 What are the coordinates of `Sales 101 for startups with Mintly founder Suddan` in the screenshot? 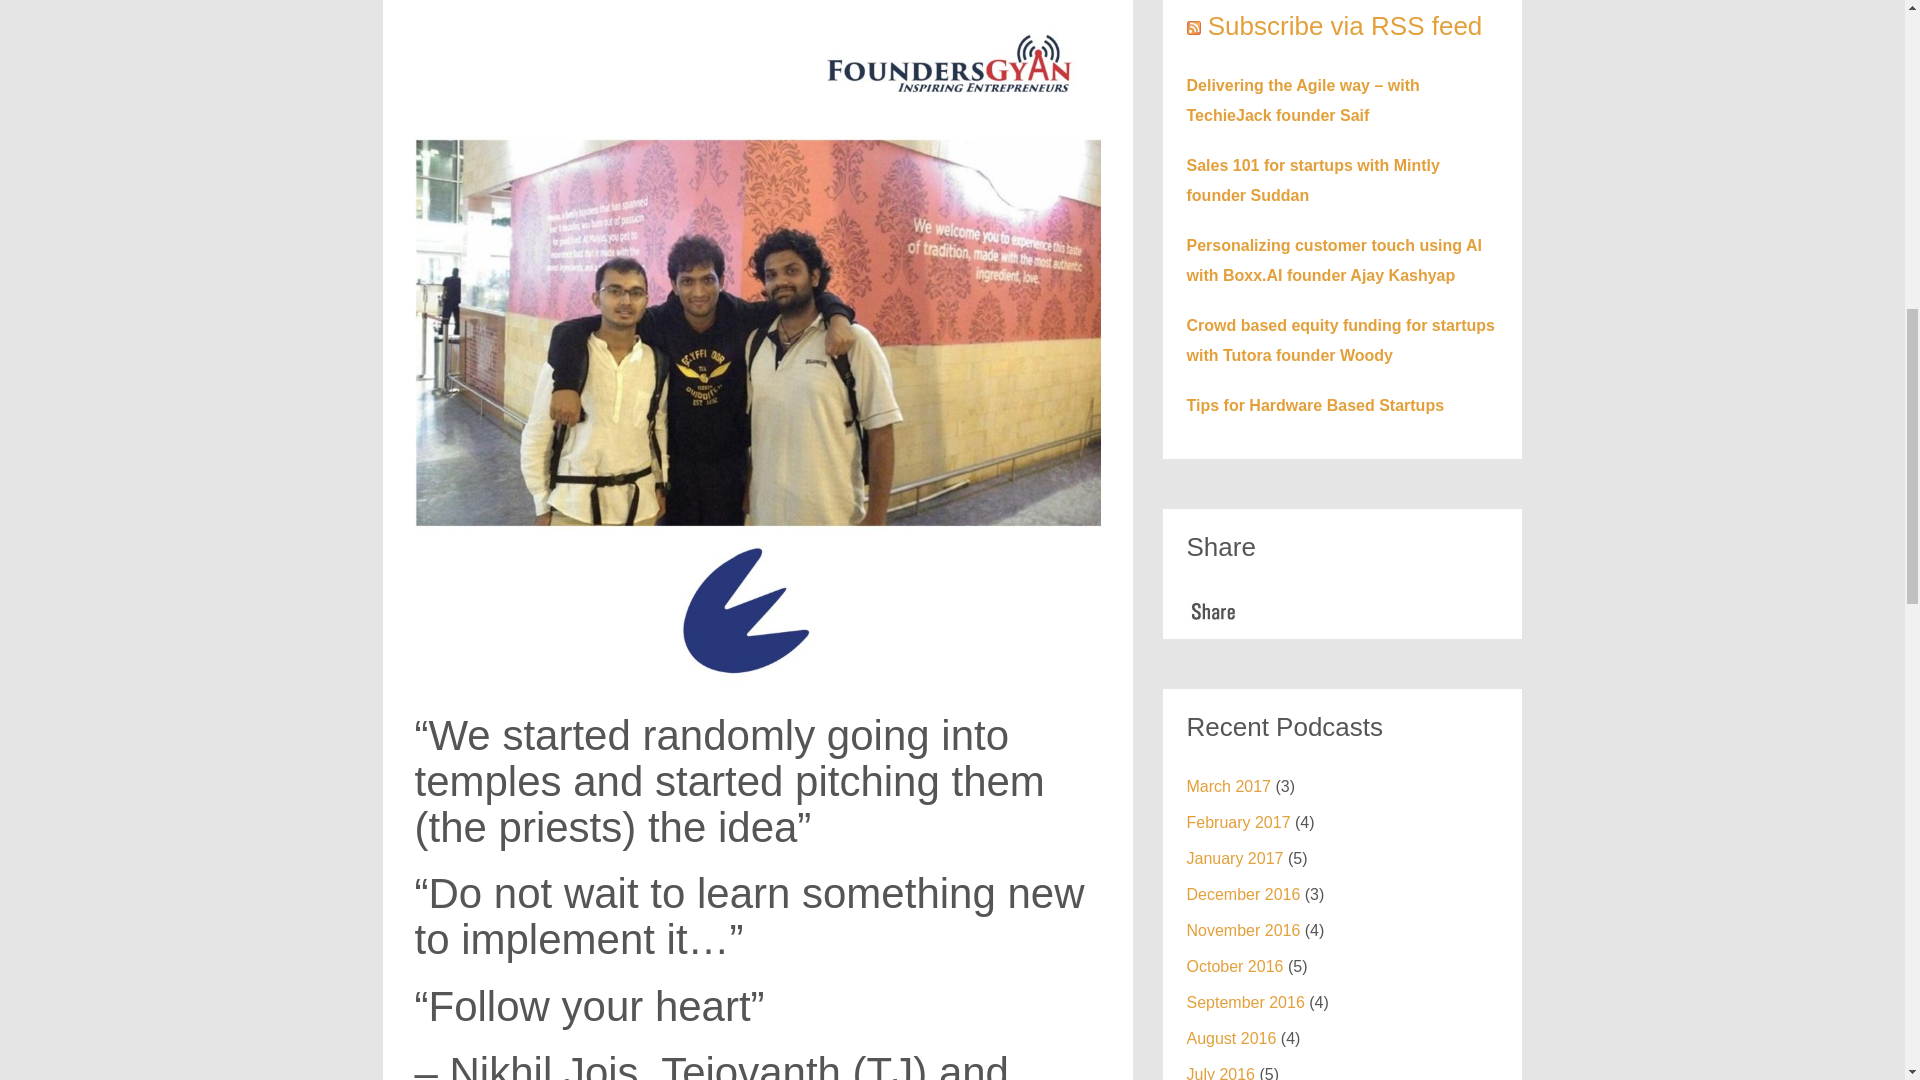 It's located at (1312, 180).